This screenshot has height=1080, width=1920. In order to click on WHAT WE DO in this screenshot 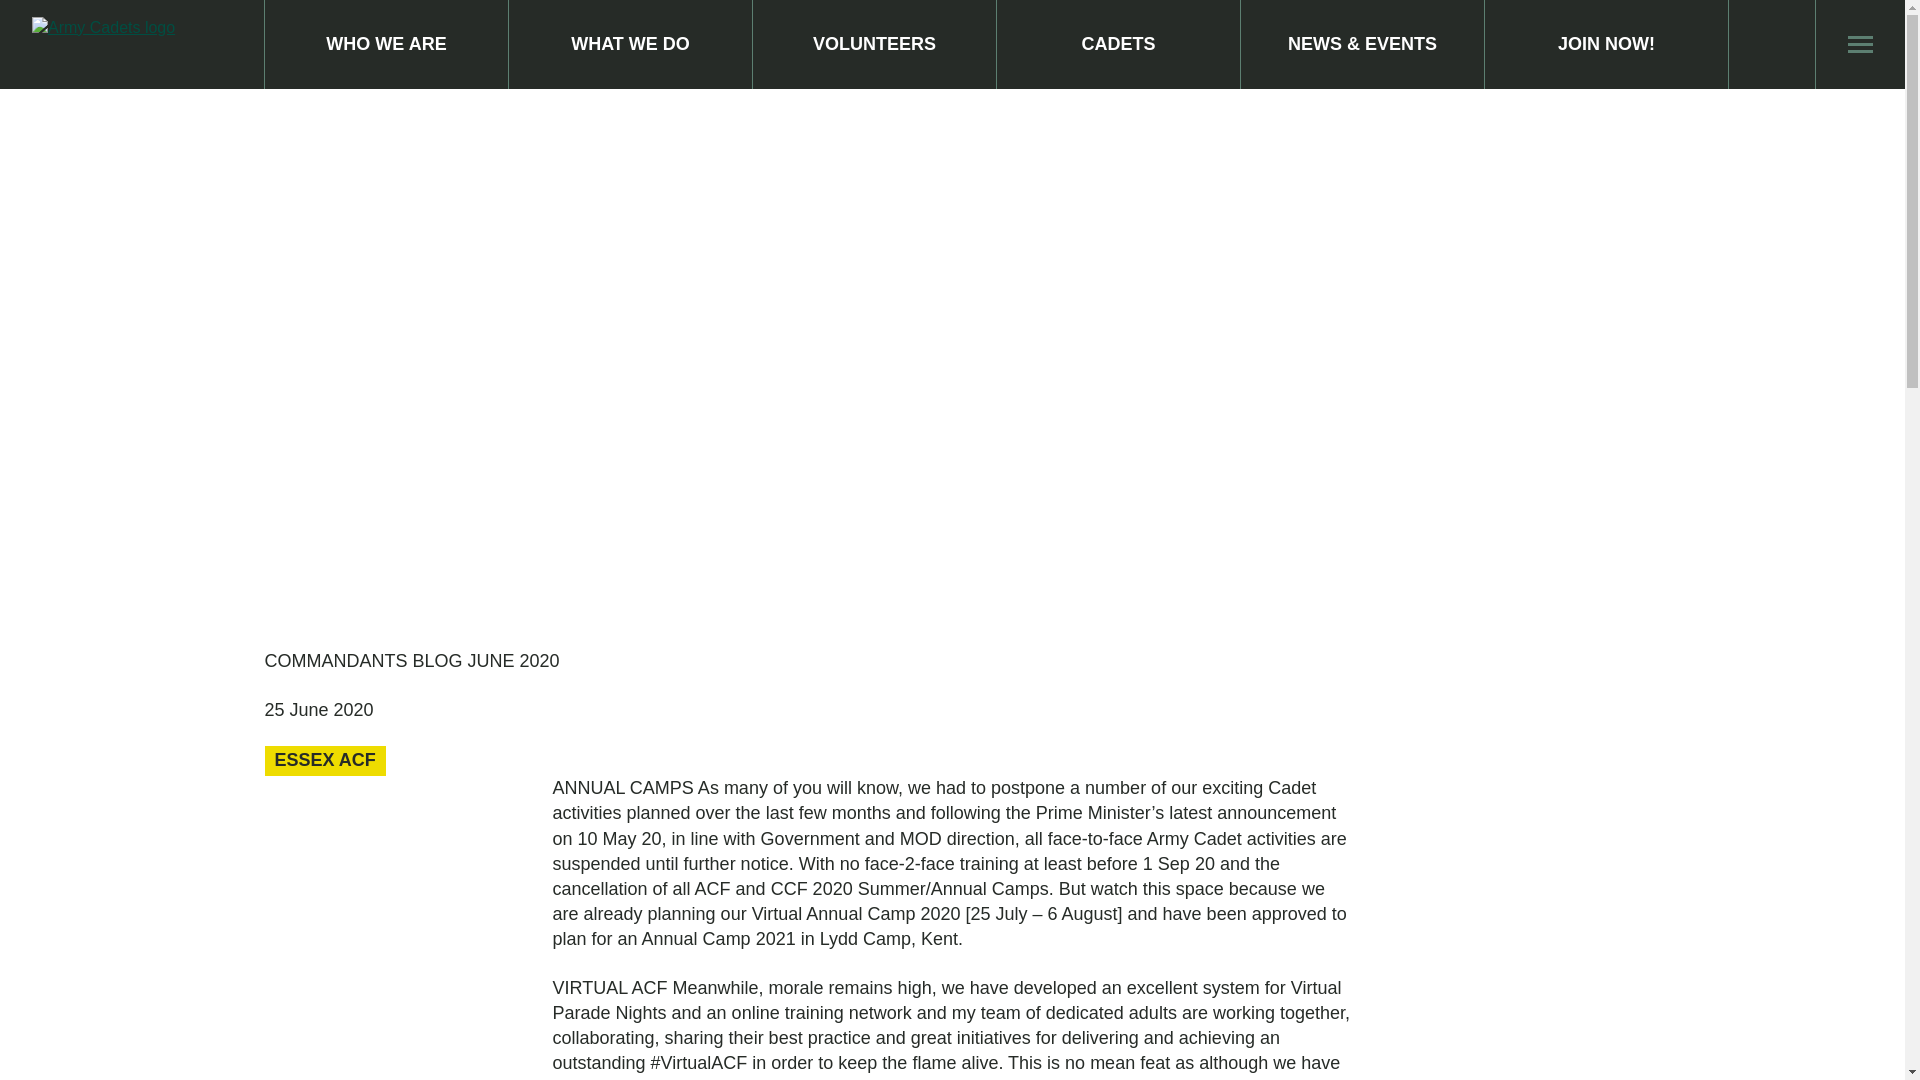, I will do `click(630, 44)`.